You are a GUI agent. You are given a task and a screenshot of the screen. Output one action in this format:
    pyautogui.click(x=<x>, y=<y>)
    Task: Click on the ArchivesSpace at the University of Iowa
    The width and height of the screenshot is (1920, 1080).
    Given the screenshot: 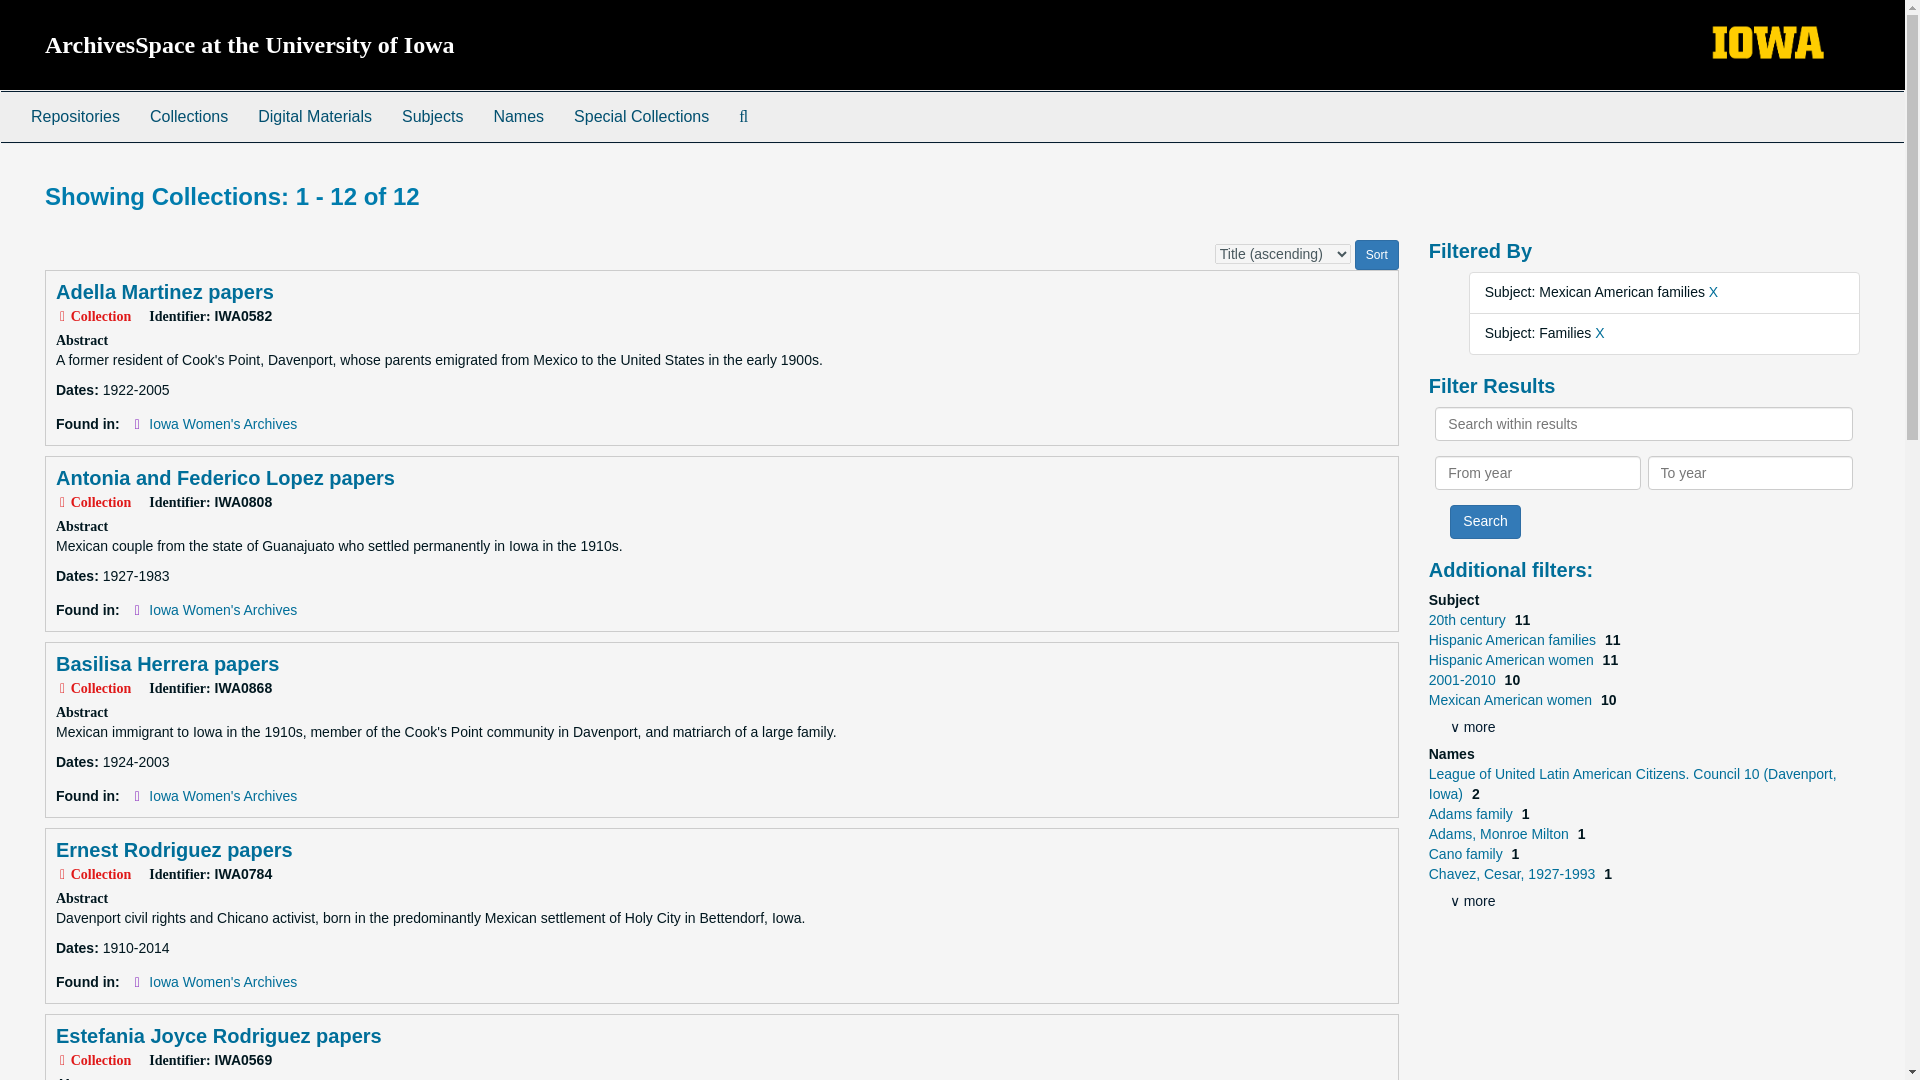 What is the action you would take?
    pyautogui.click(x=250, y=45)
    